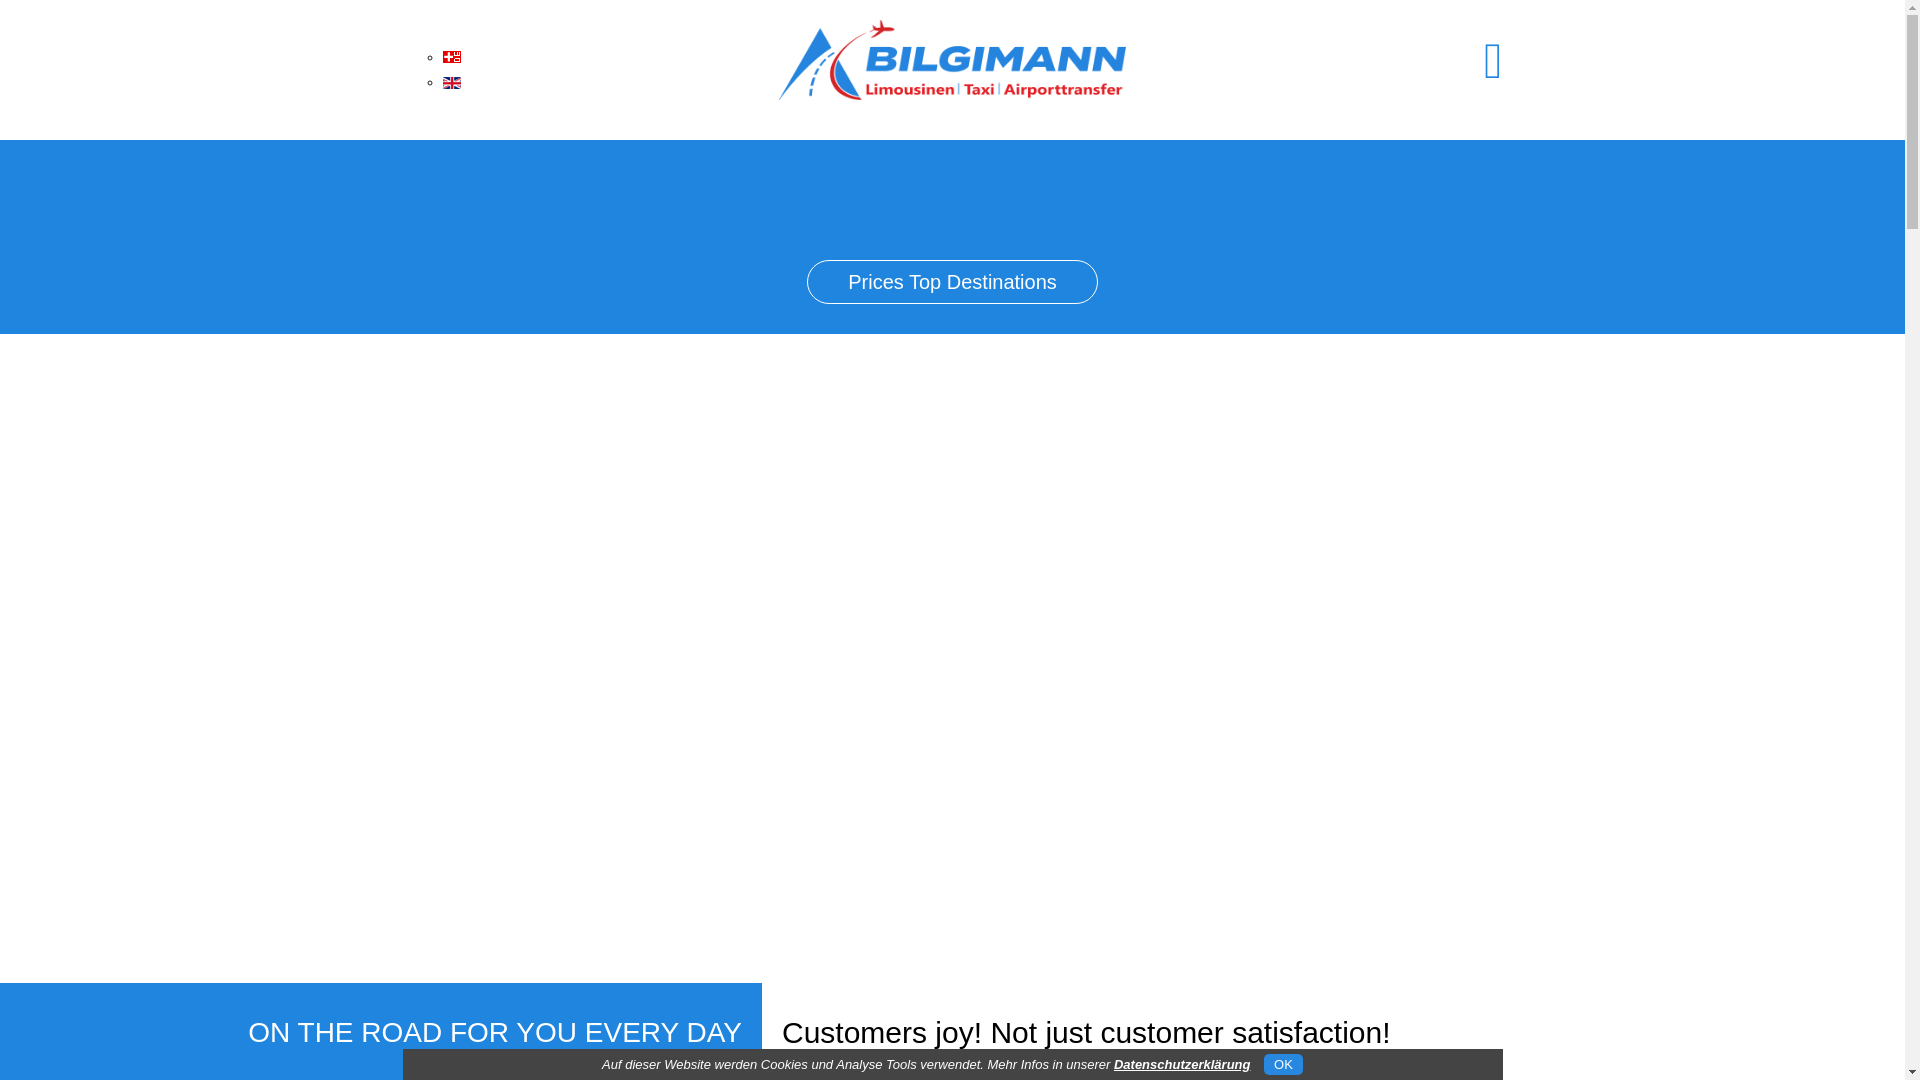 The image size is (1920, 1080). What do you see at coordinates (952, 60) in the screenshot?
I see ` ` at bounding box center [952, 60].